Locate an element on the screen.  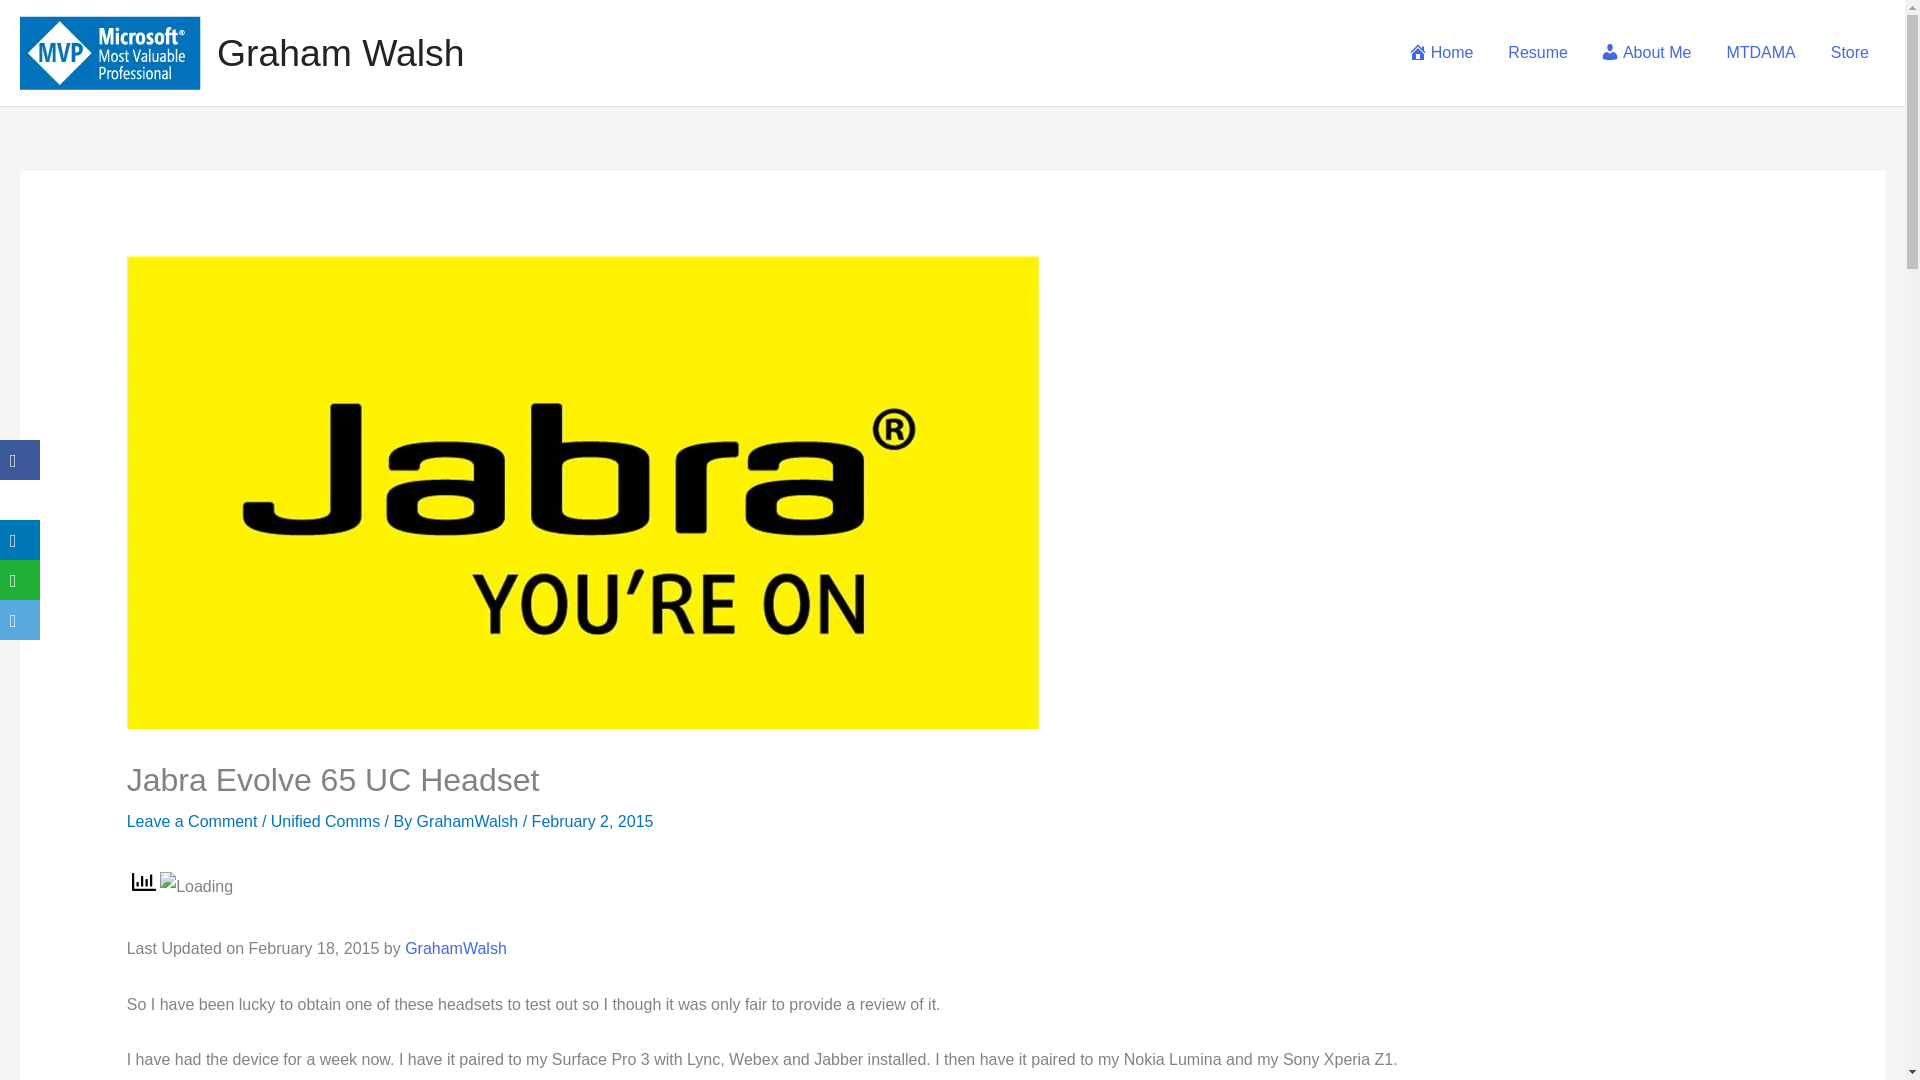
About Me is located at coordinates (1645, 52).